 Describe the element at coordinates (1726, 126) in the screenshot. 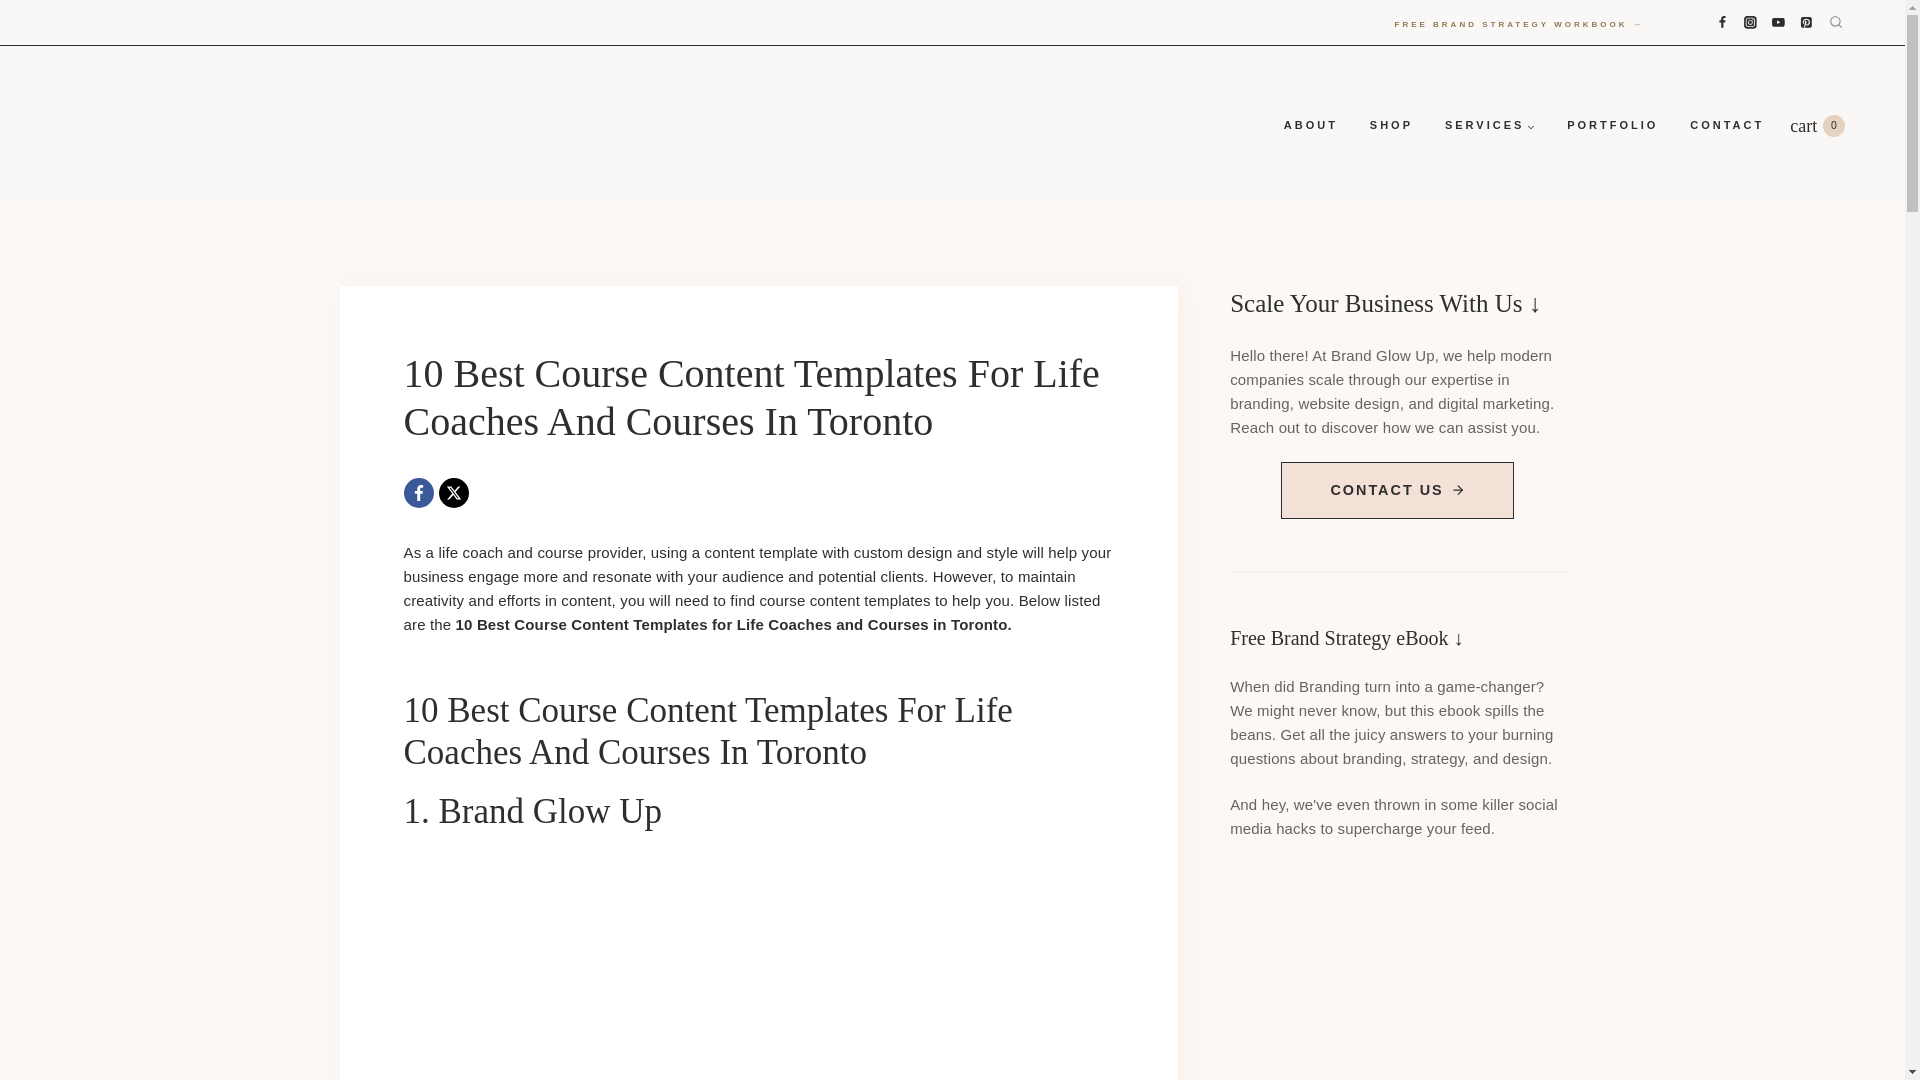

I see `PORTFOLIO` at that location.